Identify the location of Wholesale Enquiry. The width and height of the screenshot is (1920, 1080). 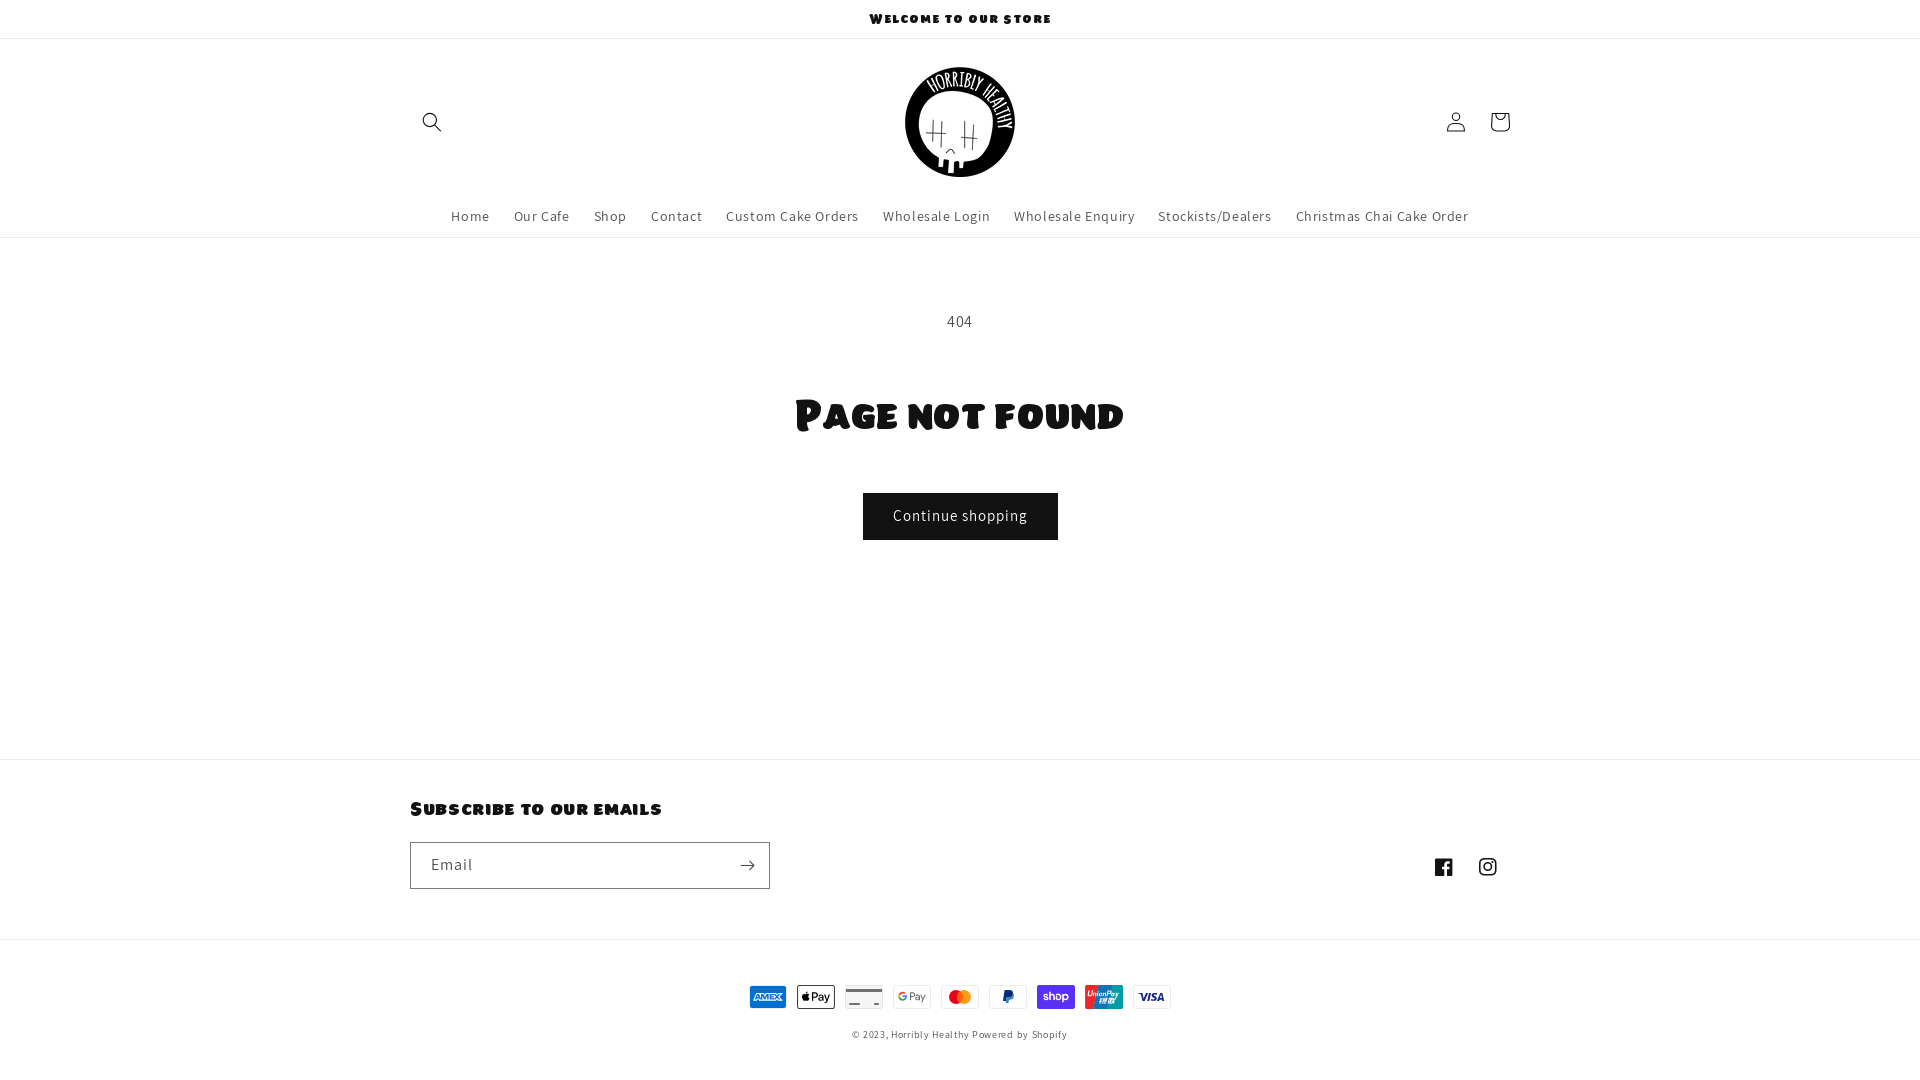
(1074, 216).